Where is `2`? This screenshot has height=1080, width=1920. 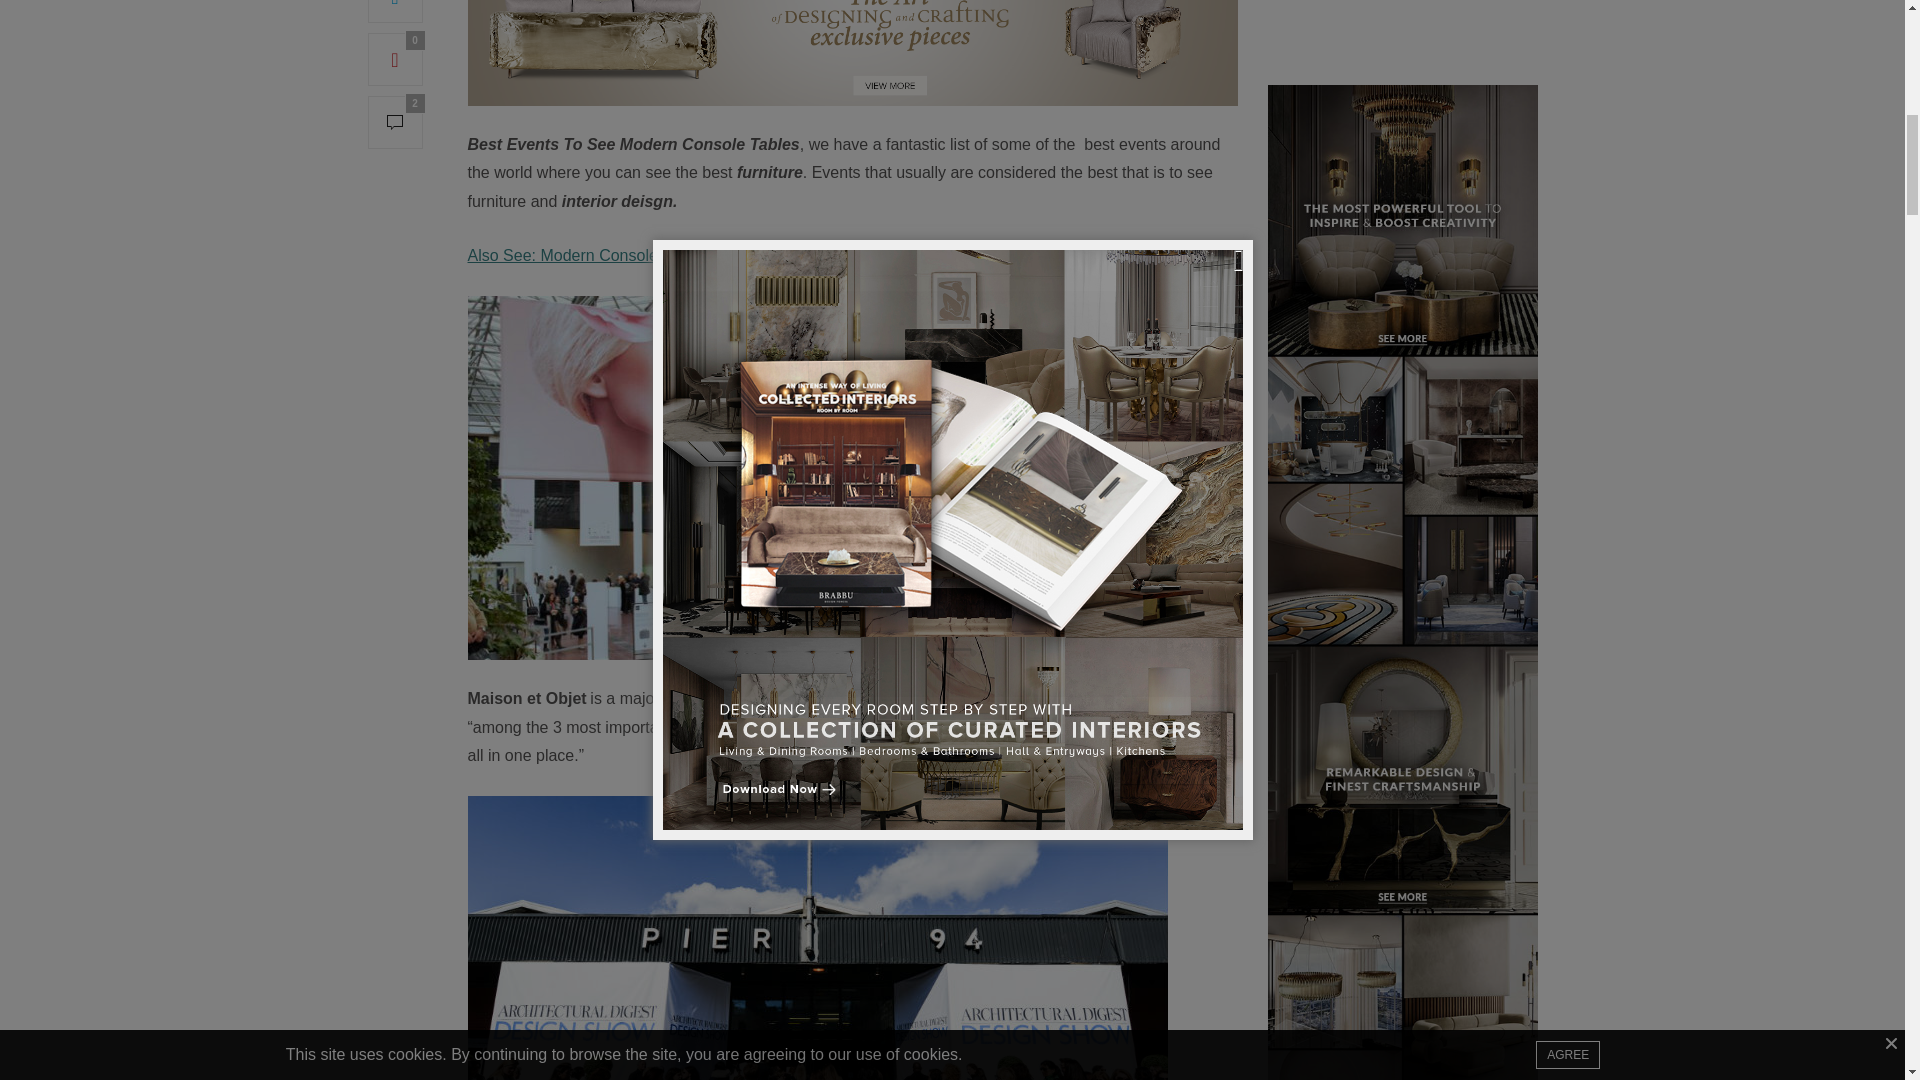 2 is located at coordinates (395, 122).